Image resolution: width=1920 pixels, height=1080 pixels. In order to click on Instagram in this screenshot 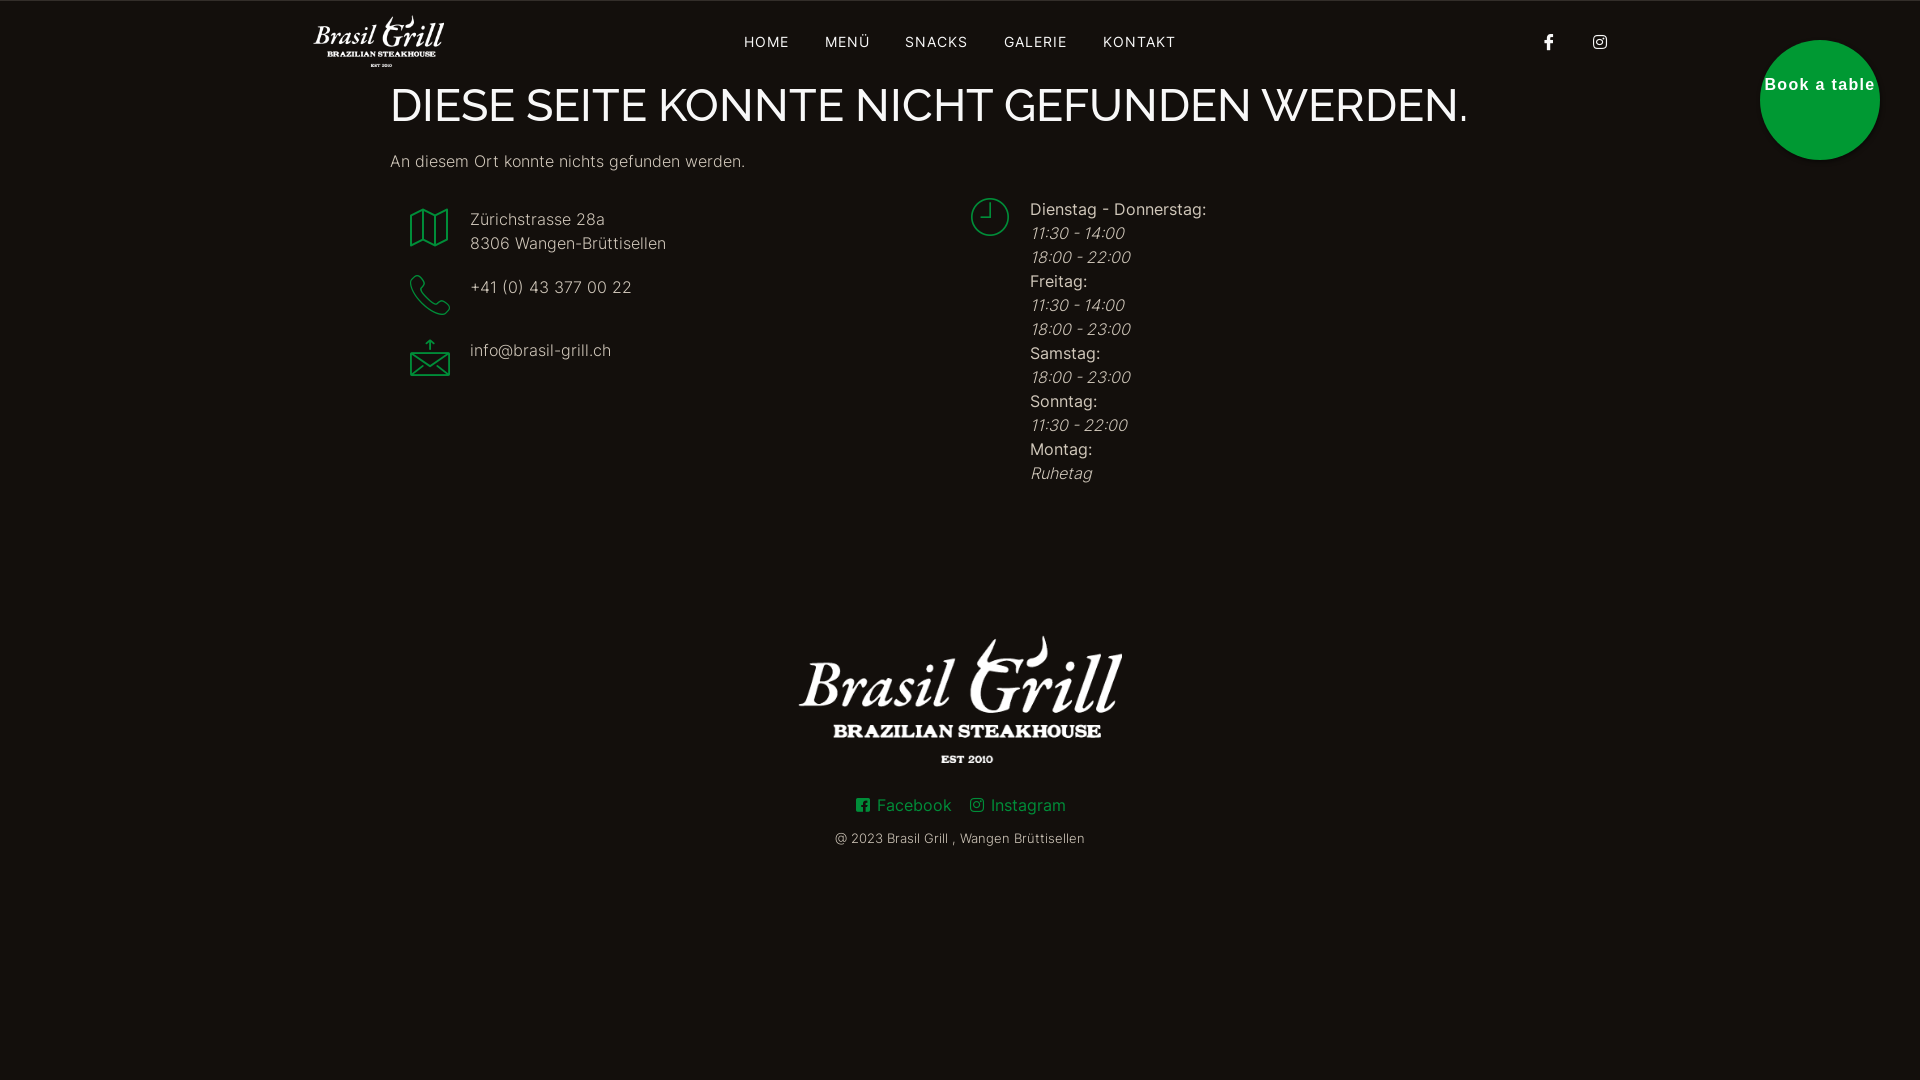, I will do `click(1017, 805)`.